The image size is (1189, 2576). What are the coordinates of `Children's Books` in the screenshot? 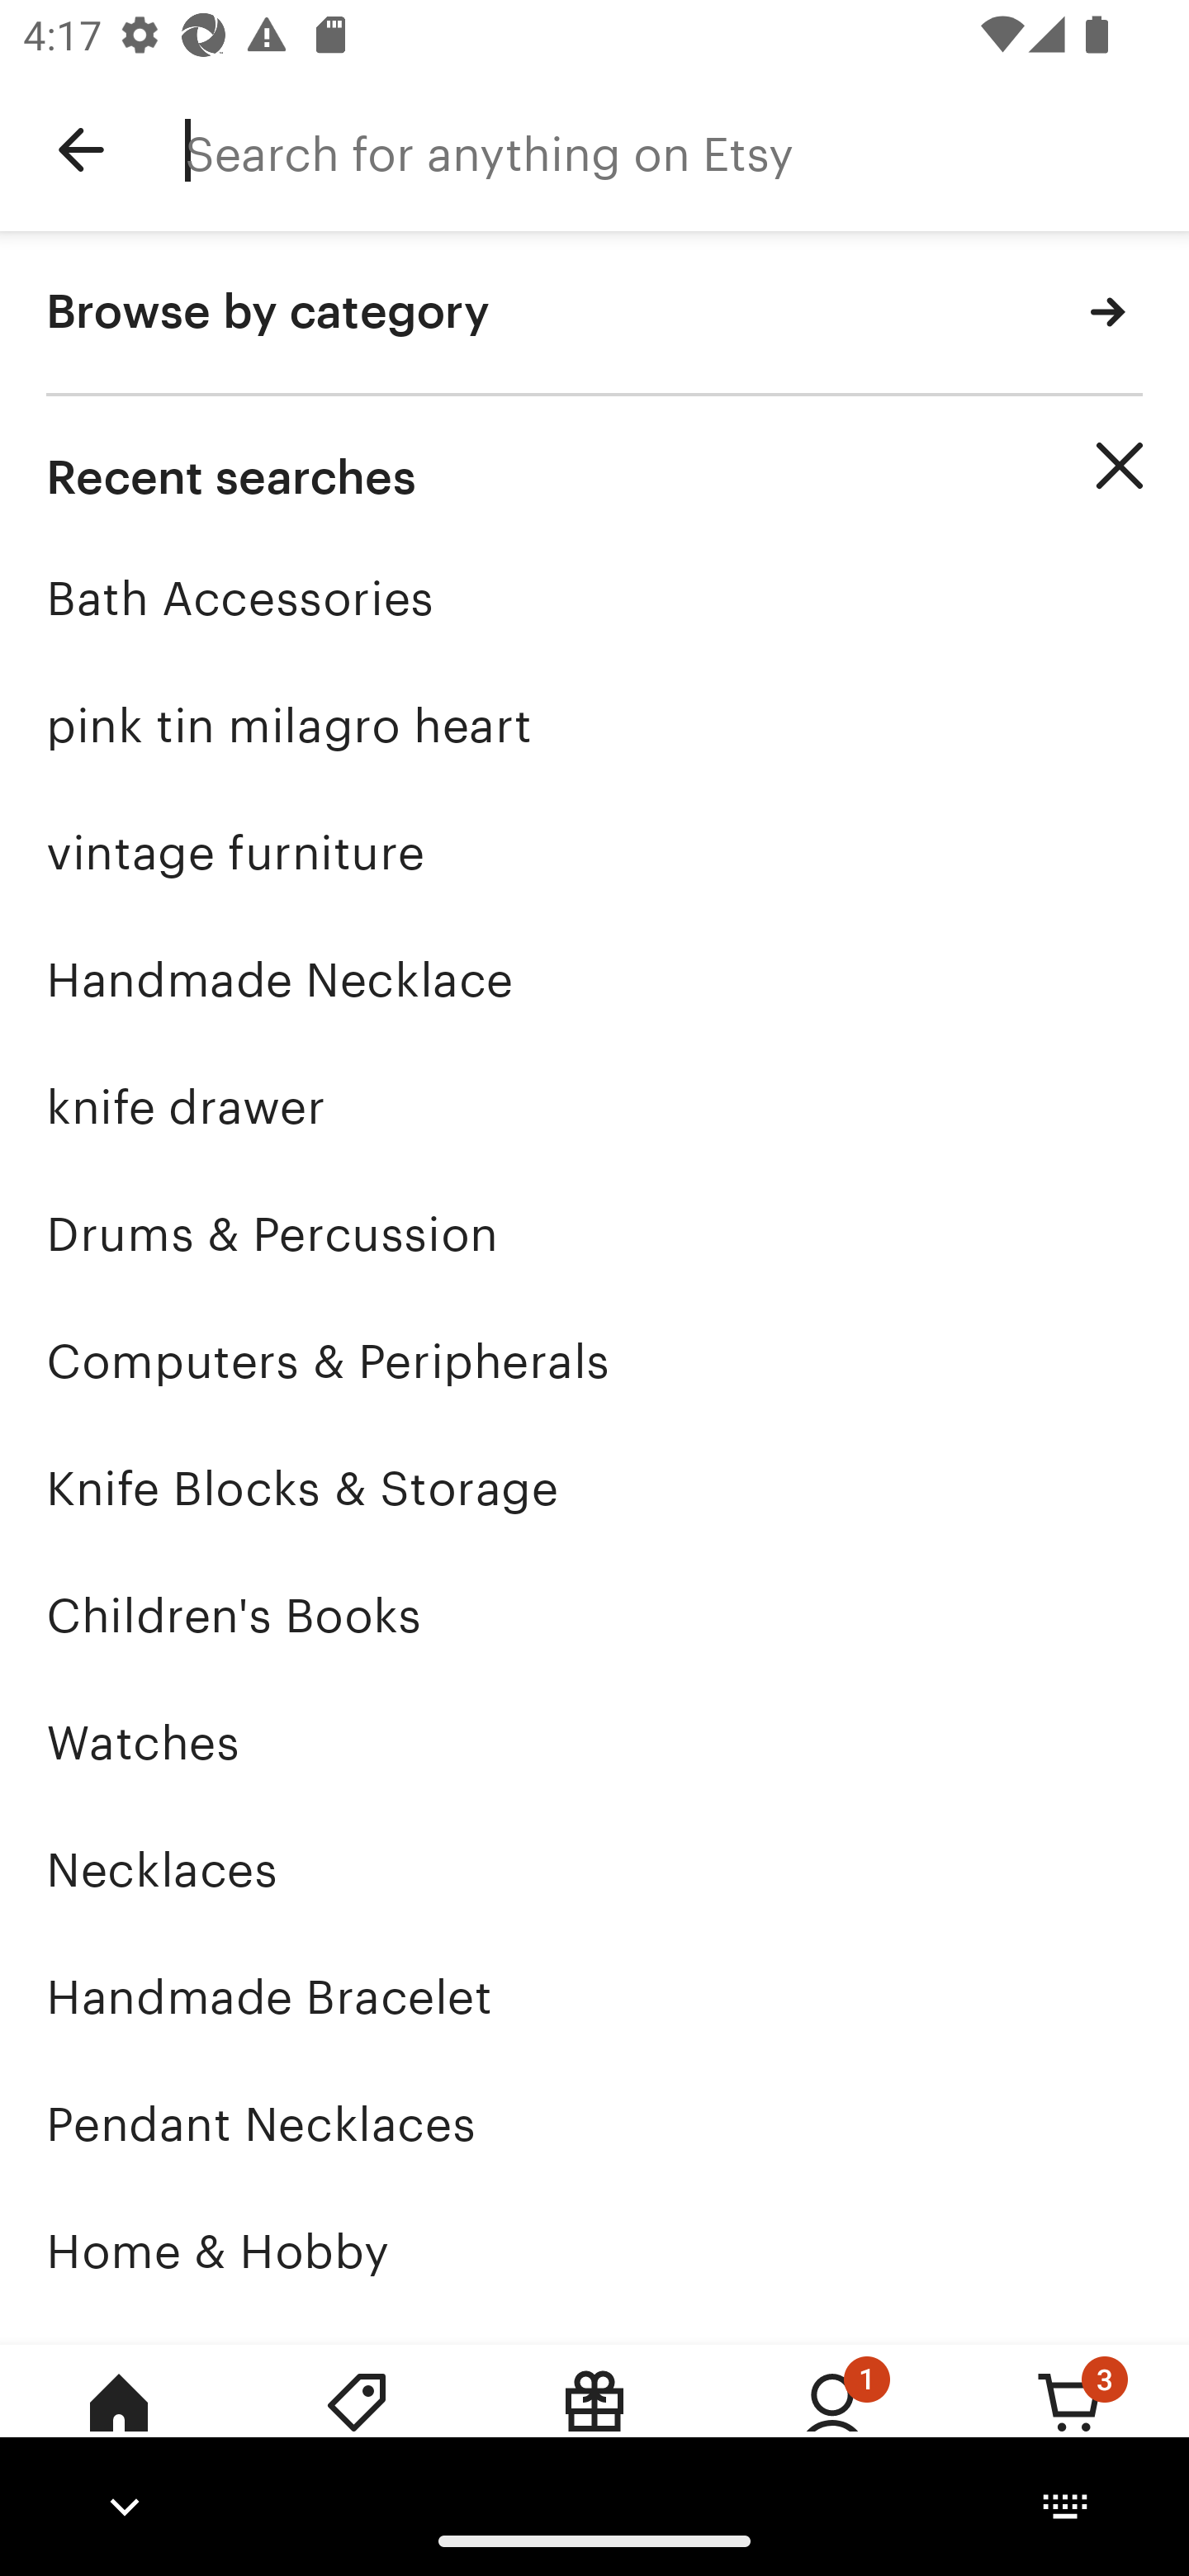 It's located at (594, 1617).